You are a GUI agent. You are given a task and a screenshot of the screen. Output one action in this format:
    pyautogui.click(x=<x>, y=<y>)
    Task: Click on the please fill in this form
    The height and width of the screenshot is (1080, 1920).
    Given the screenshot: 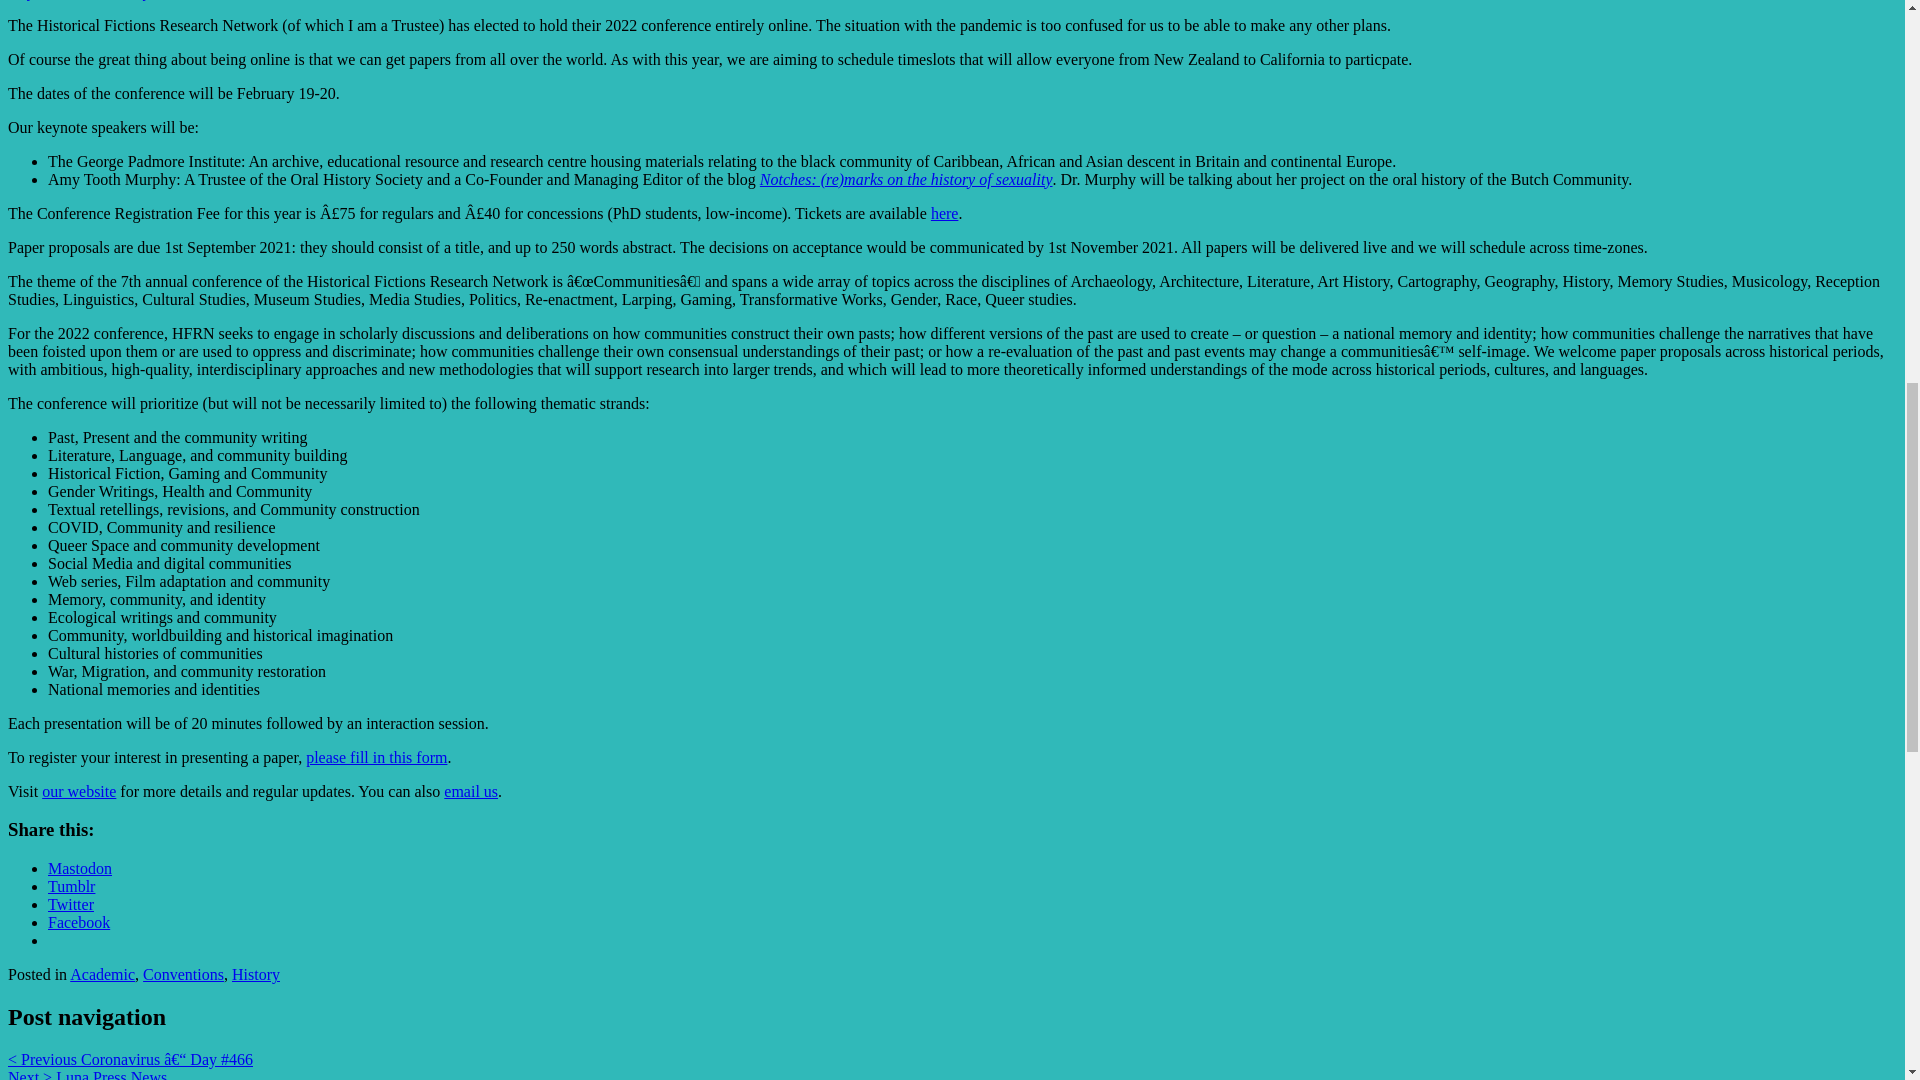 What is the action you would take?
    pyautogui.click(x=376, y=757)
    